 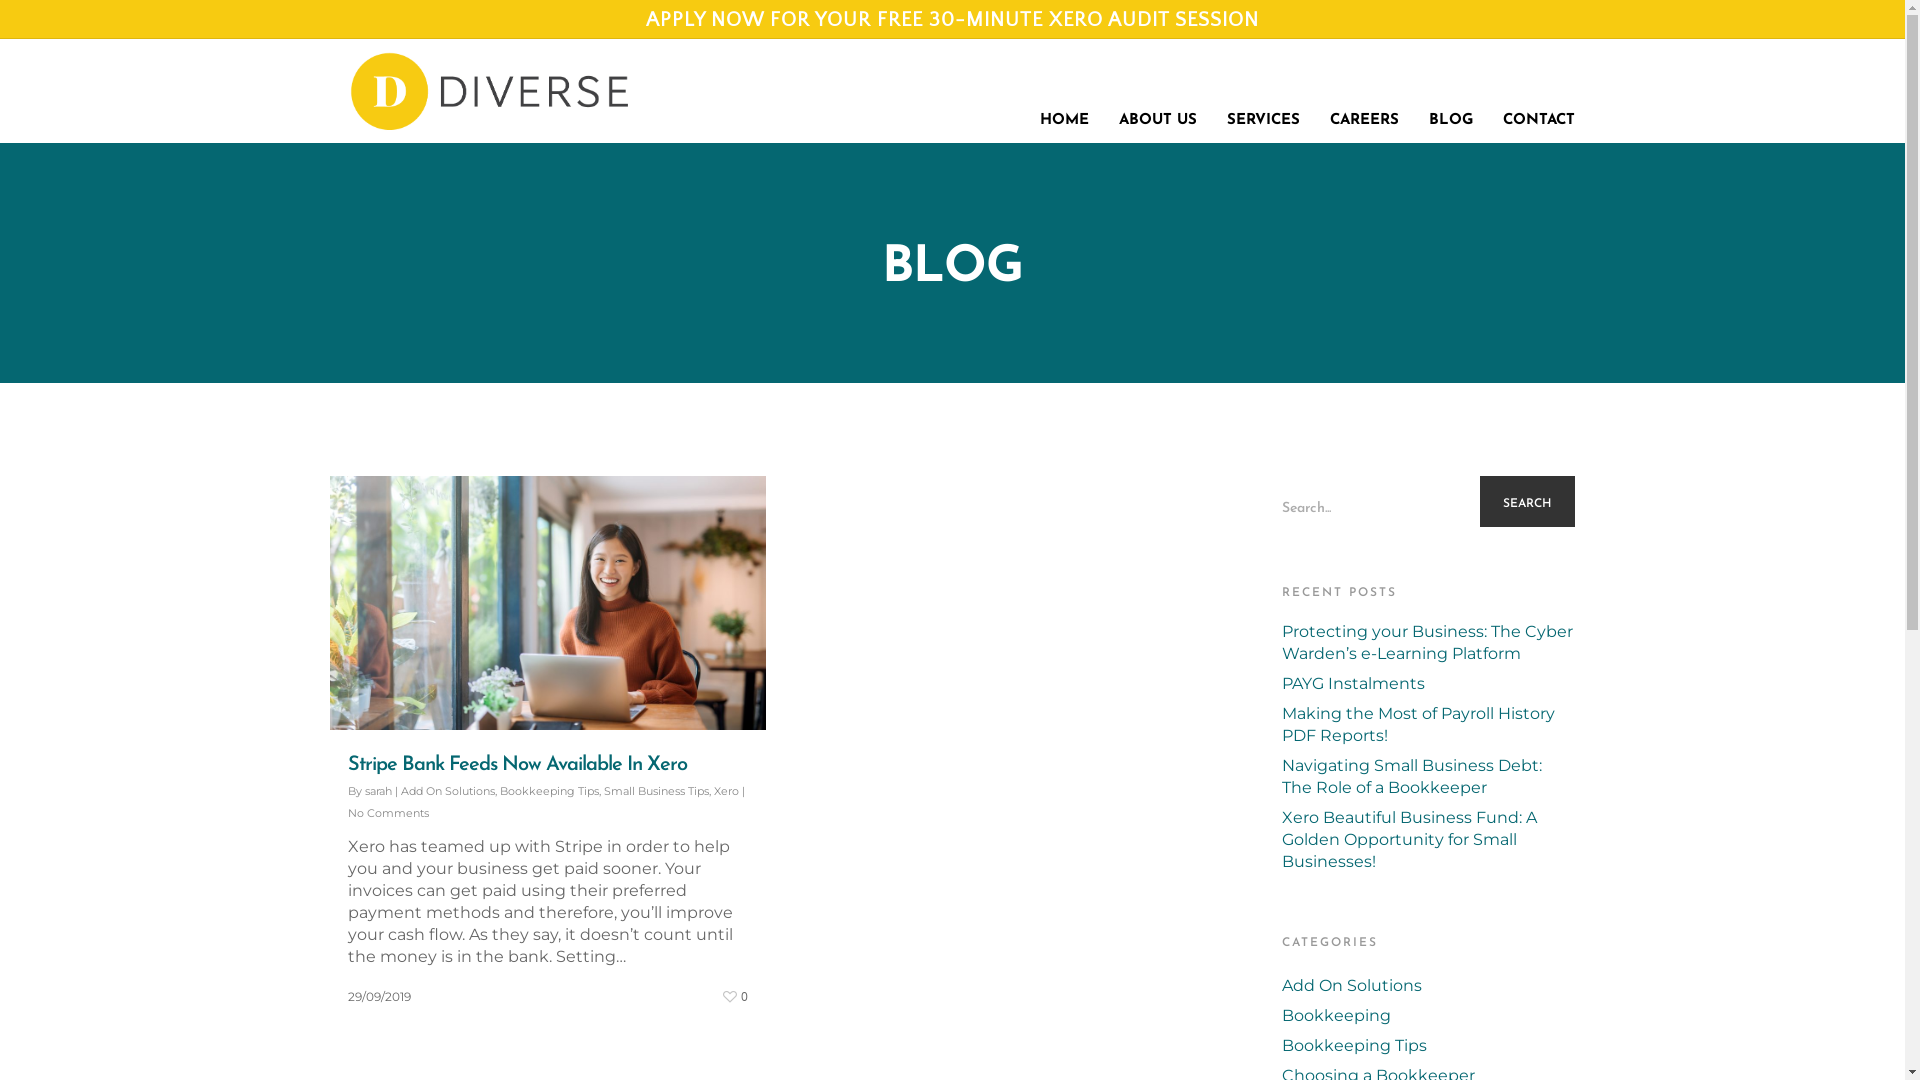 I want to click on Bookkeeping, so click(x=1428, y=1016).